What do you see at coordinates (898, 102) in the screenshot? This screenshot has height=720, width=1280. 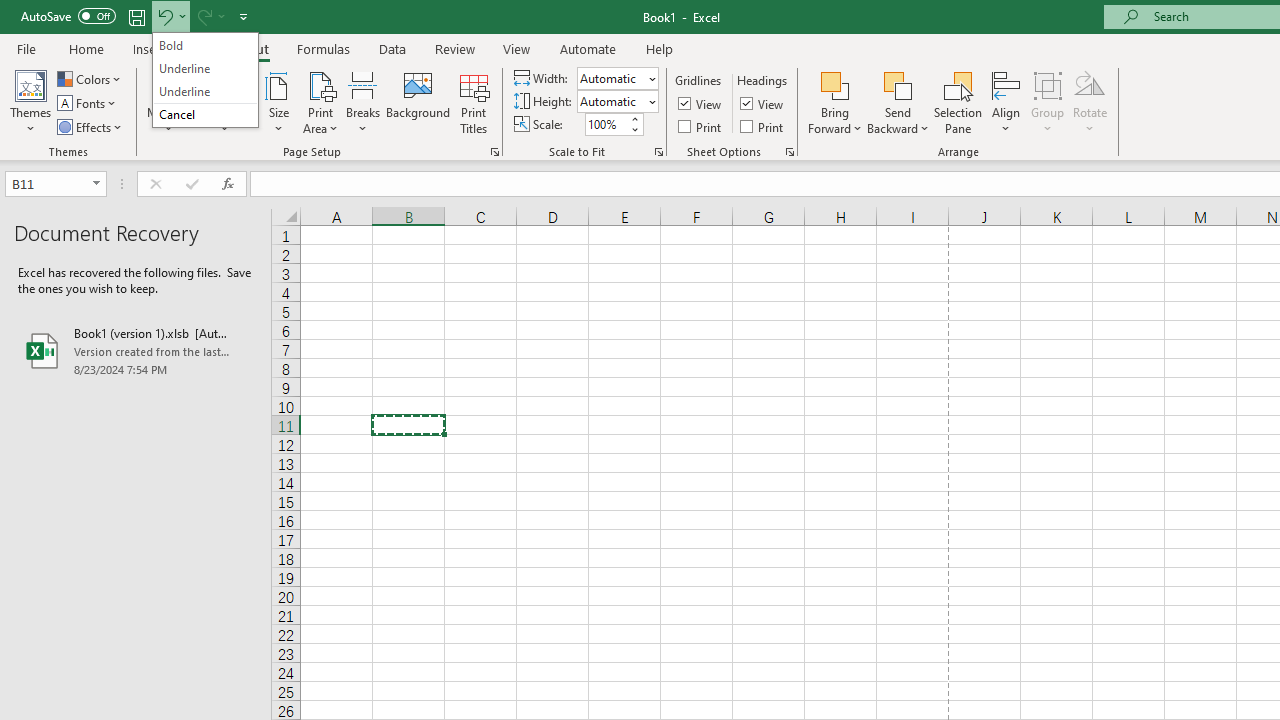 I see `Send Backward` at bounding box center [898, 102].